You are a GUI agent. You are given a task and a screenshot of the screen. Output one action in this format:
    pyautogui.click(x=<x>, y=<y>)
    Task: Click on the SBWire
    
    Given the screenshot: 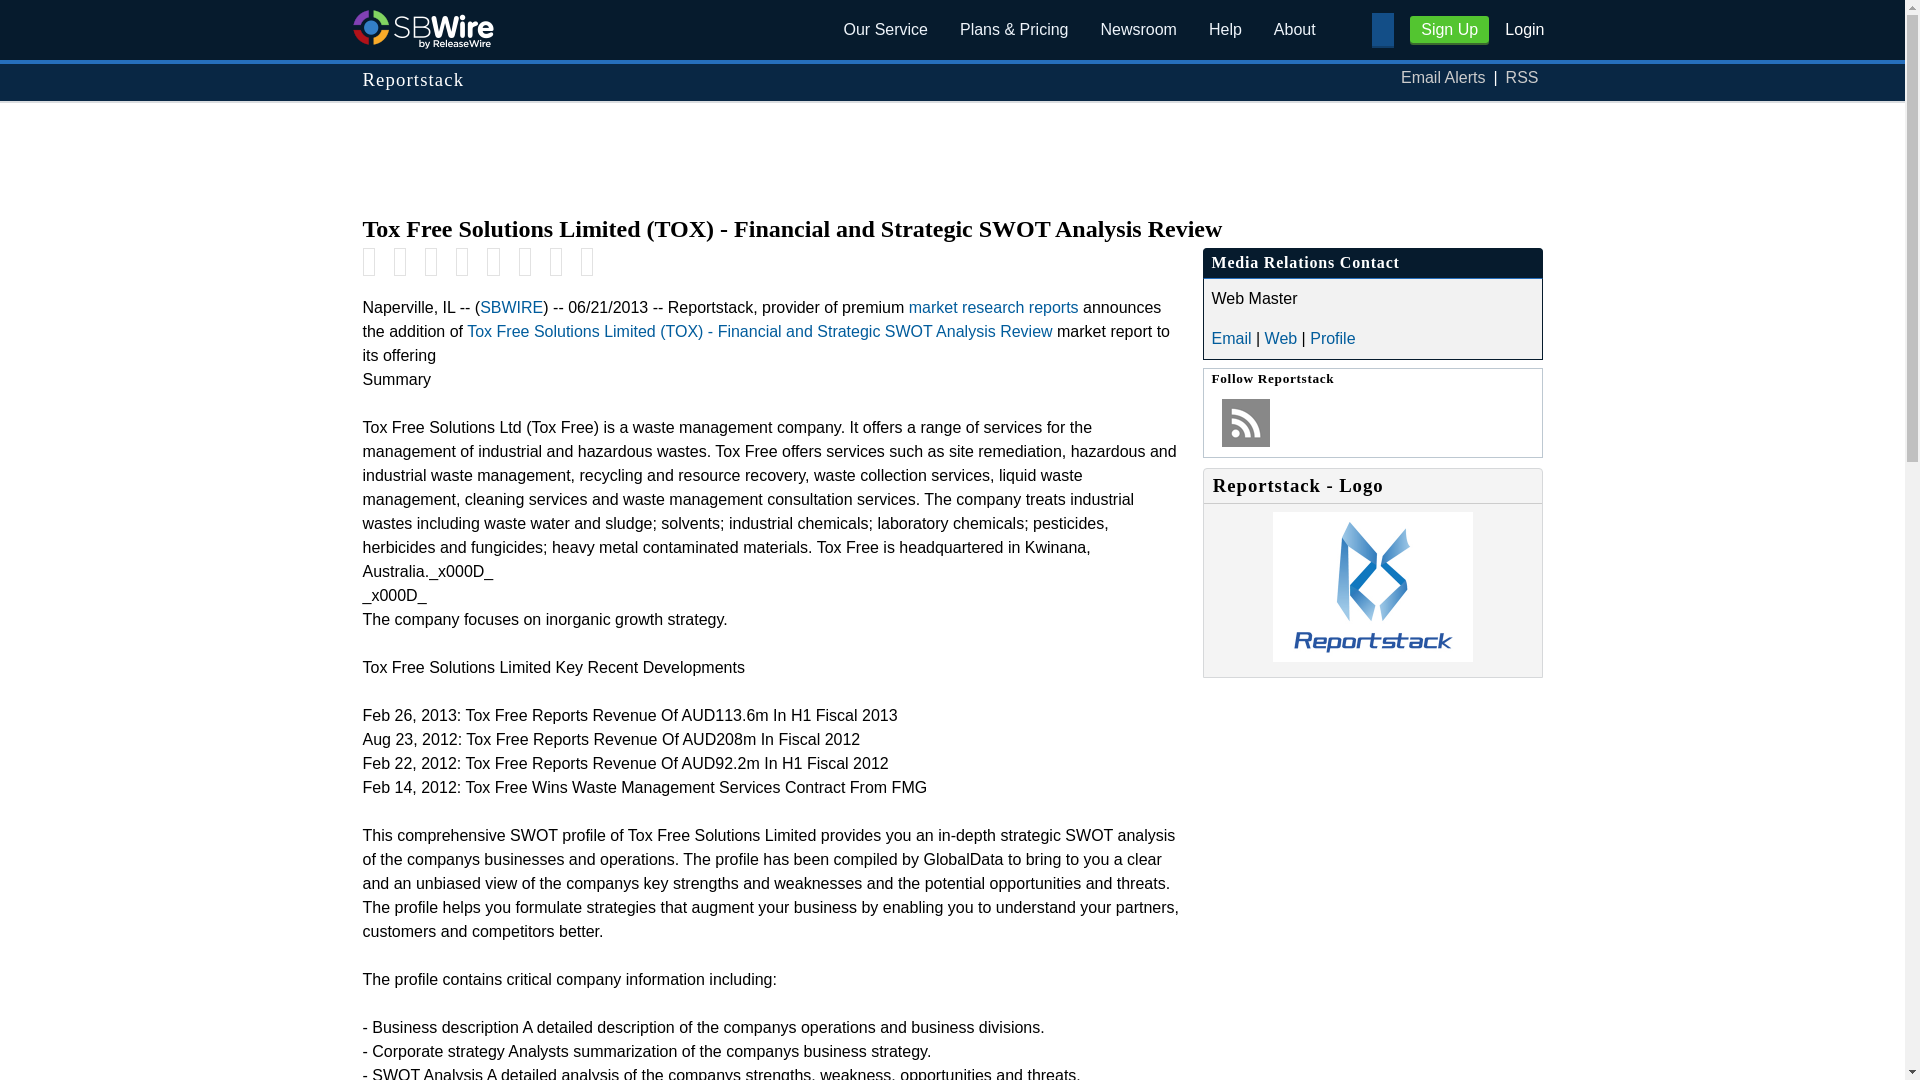 What is the action you would take?
    pyautogui.click(x=422, y=28)
    